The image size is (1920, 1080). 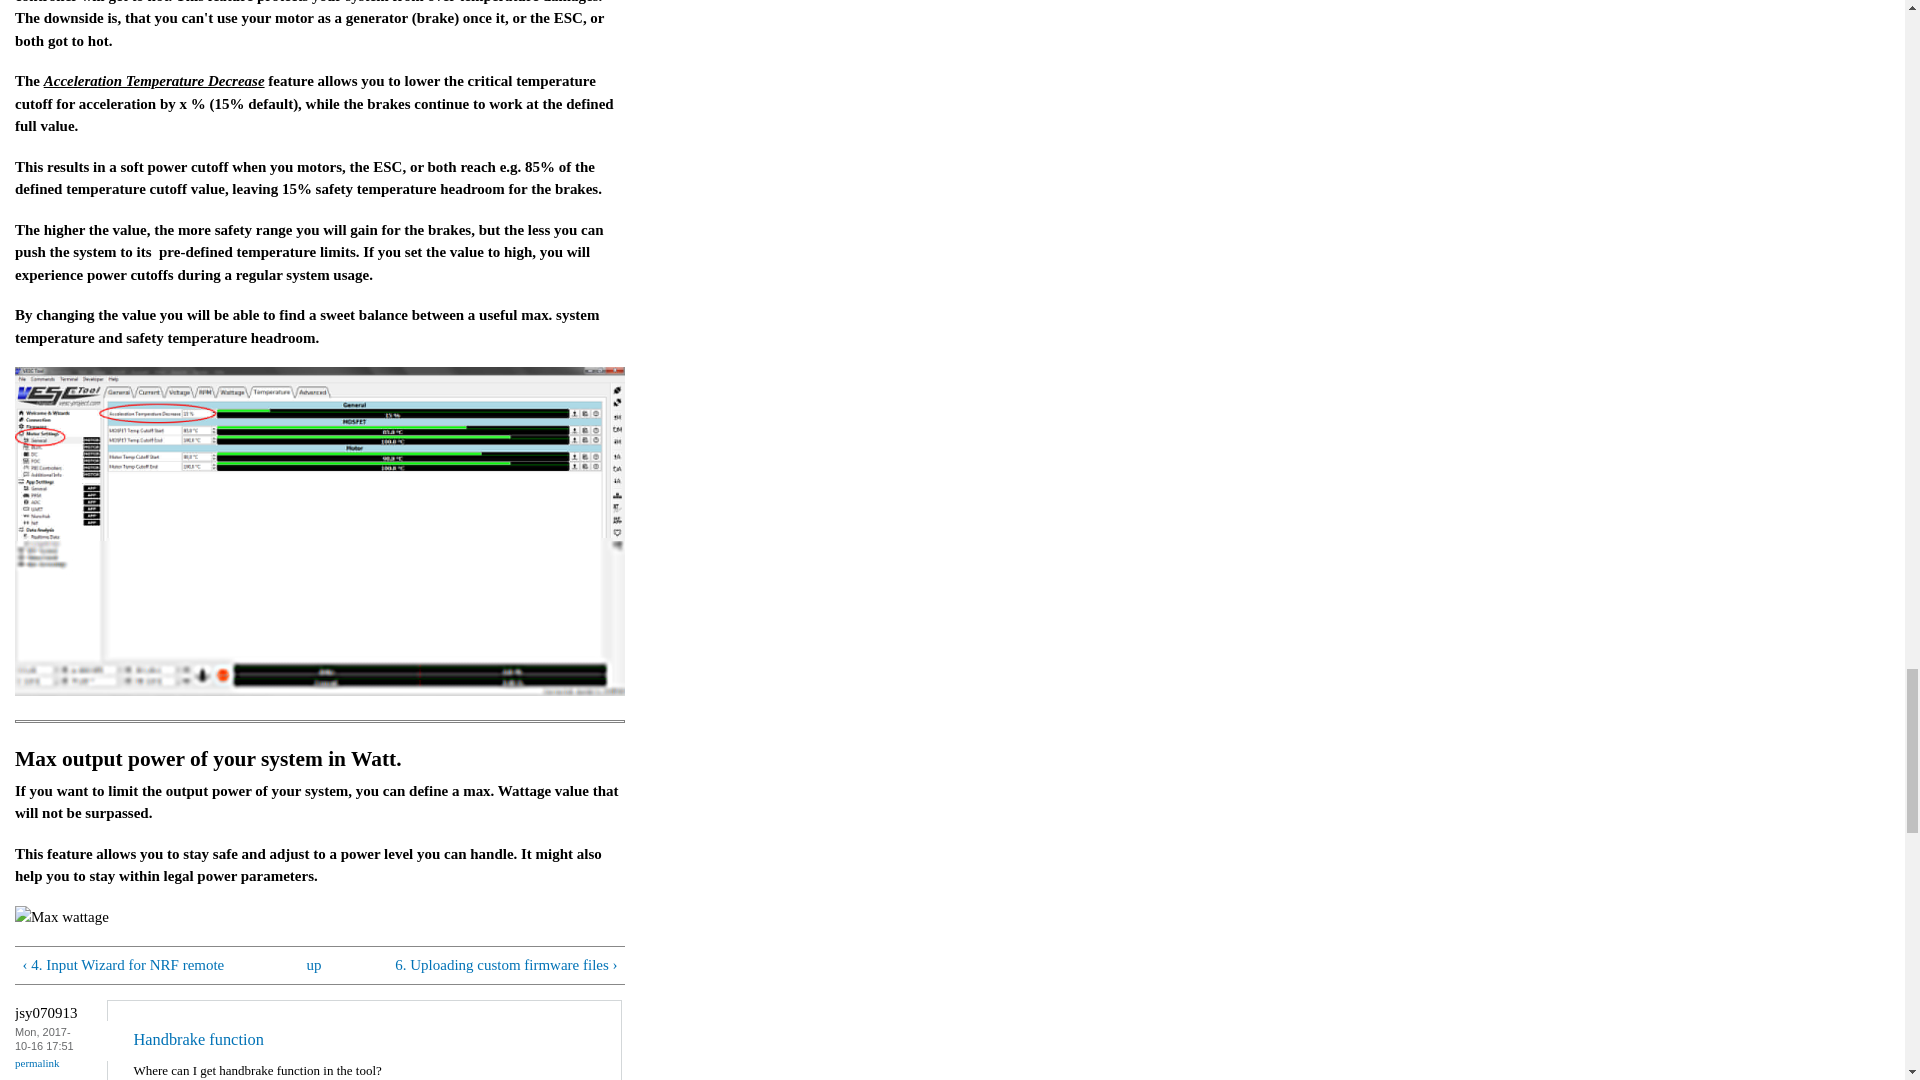 I want to click on up, so click(x=314, y=965).